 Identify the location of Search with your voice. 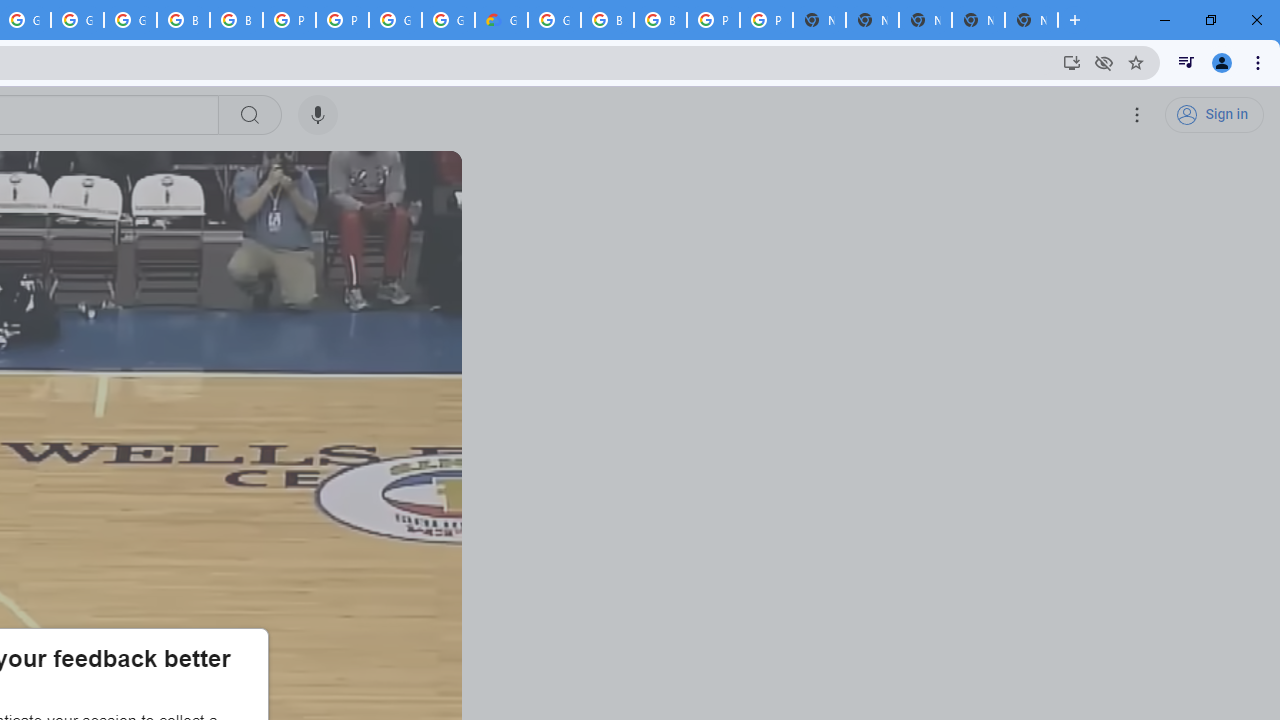
(318, 115).